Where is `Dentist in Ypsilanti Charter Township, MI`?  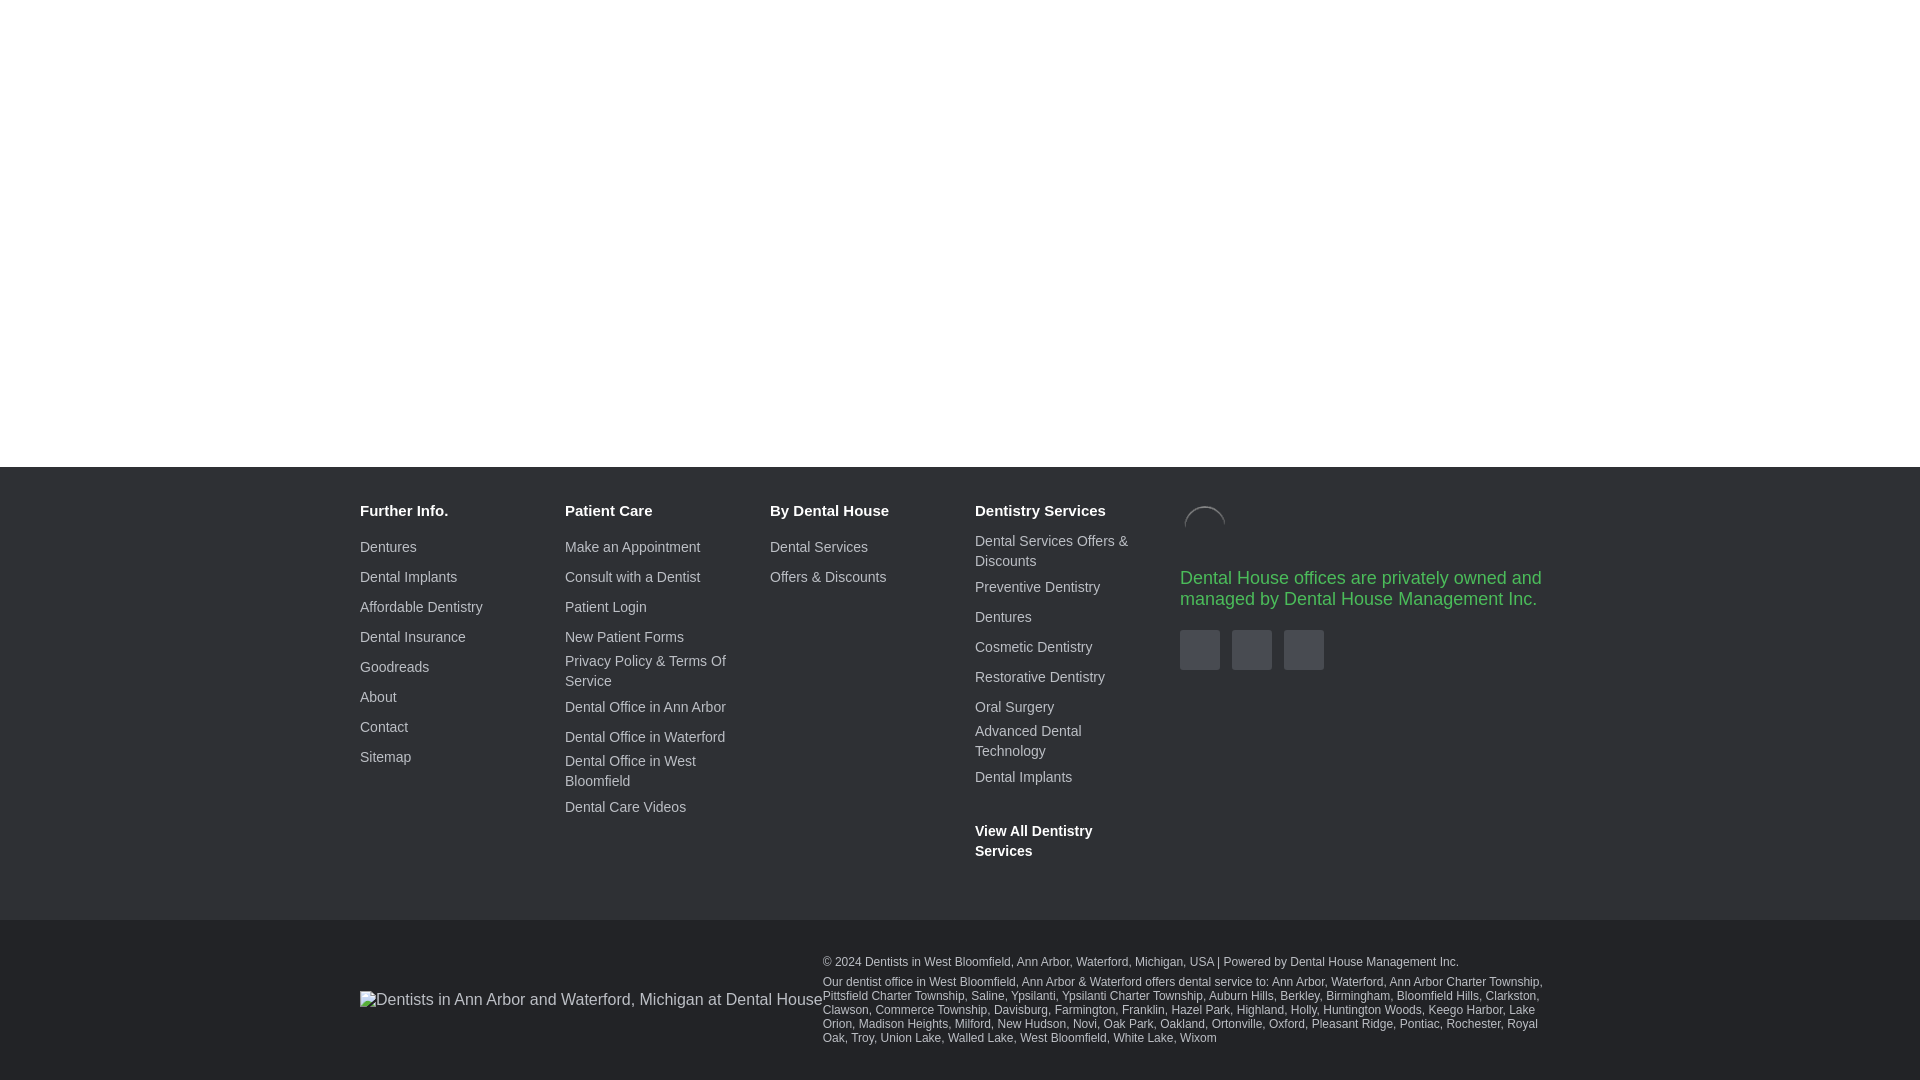
Dentist in Ypsilanti Charter Township, MI is located at coordinates (1132, 996).